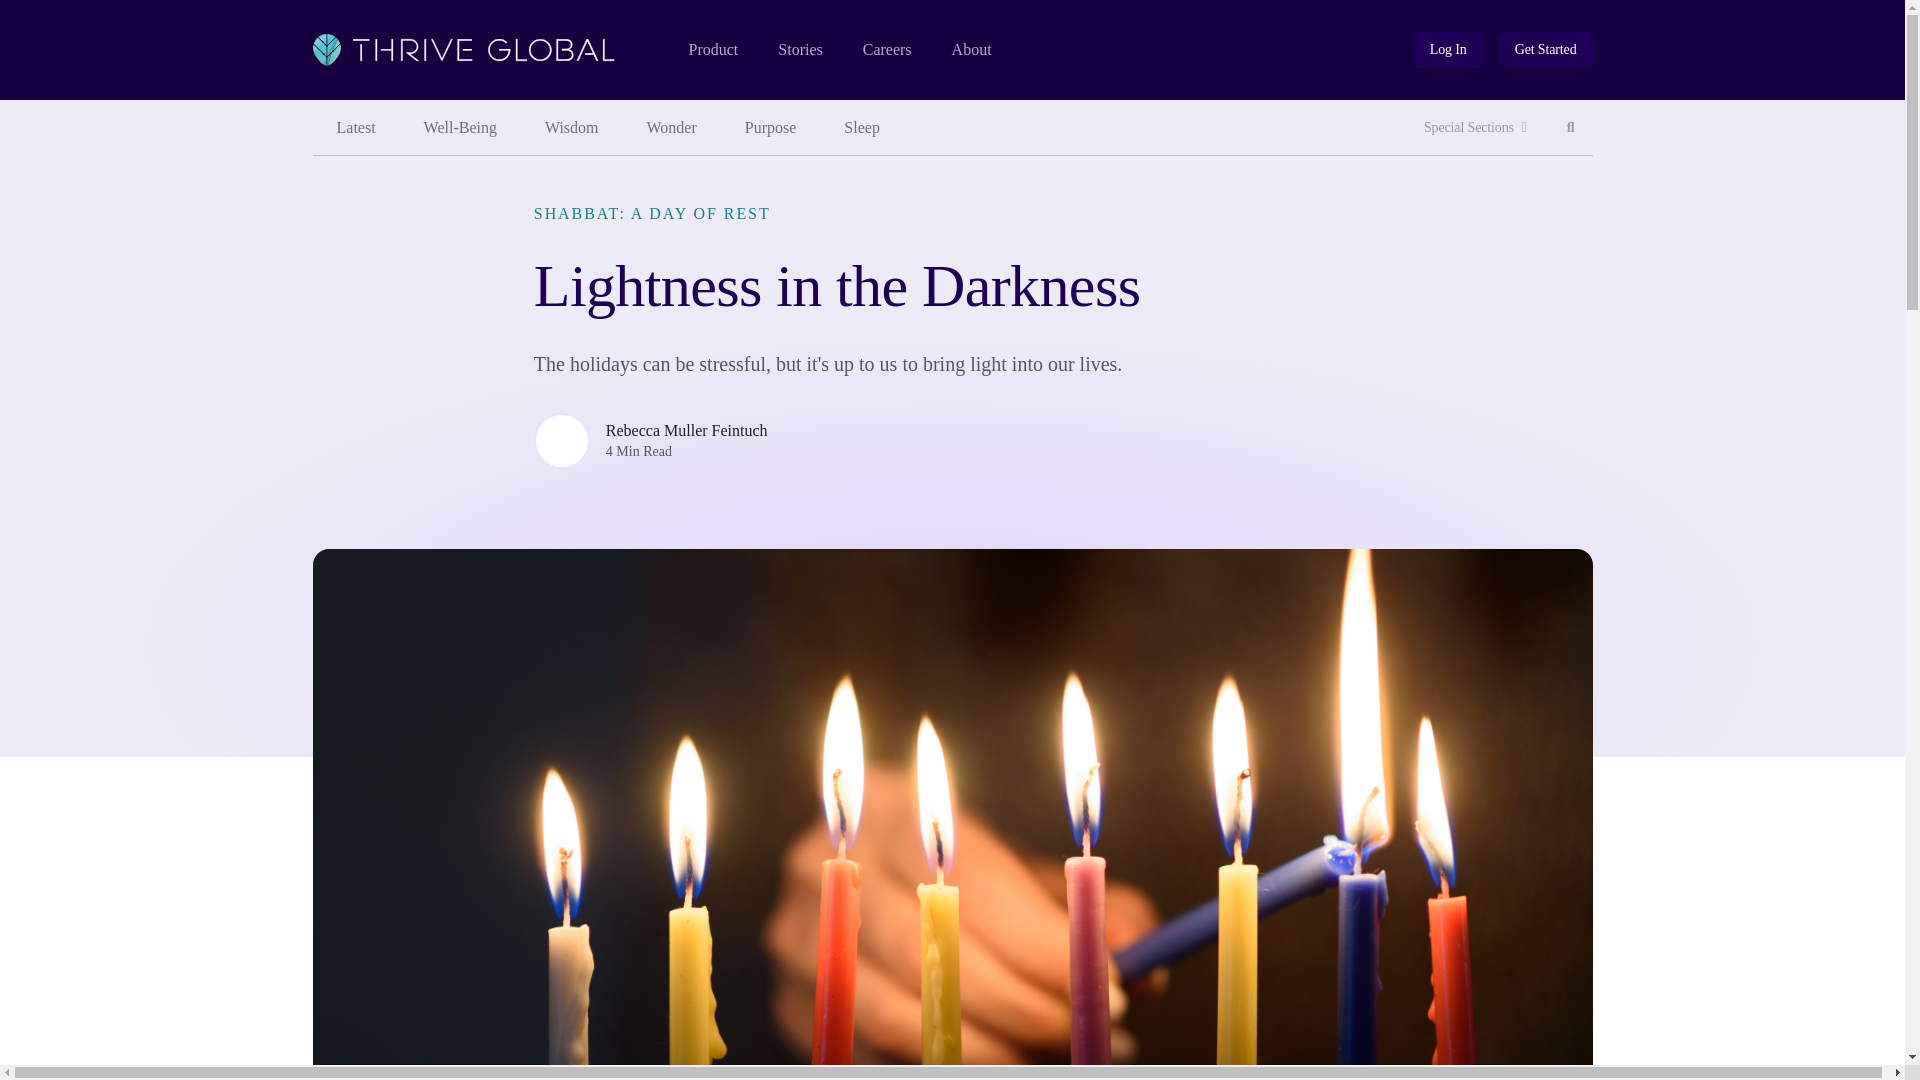 The image size is (1920, 1080). Describe the element at coordinates (1475, 128) in the screenshot. I see `About` at that location.